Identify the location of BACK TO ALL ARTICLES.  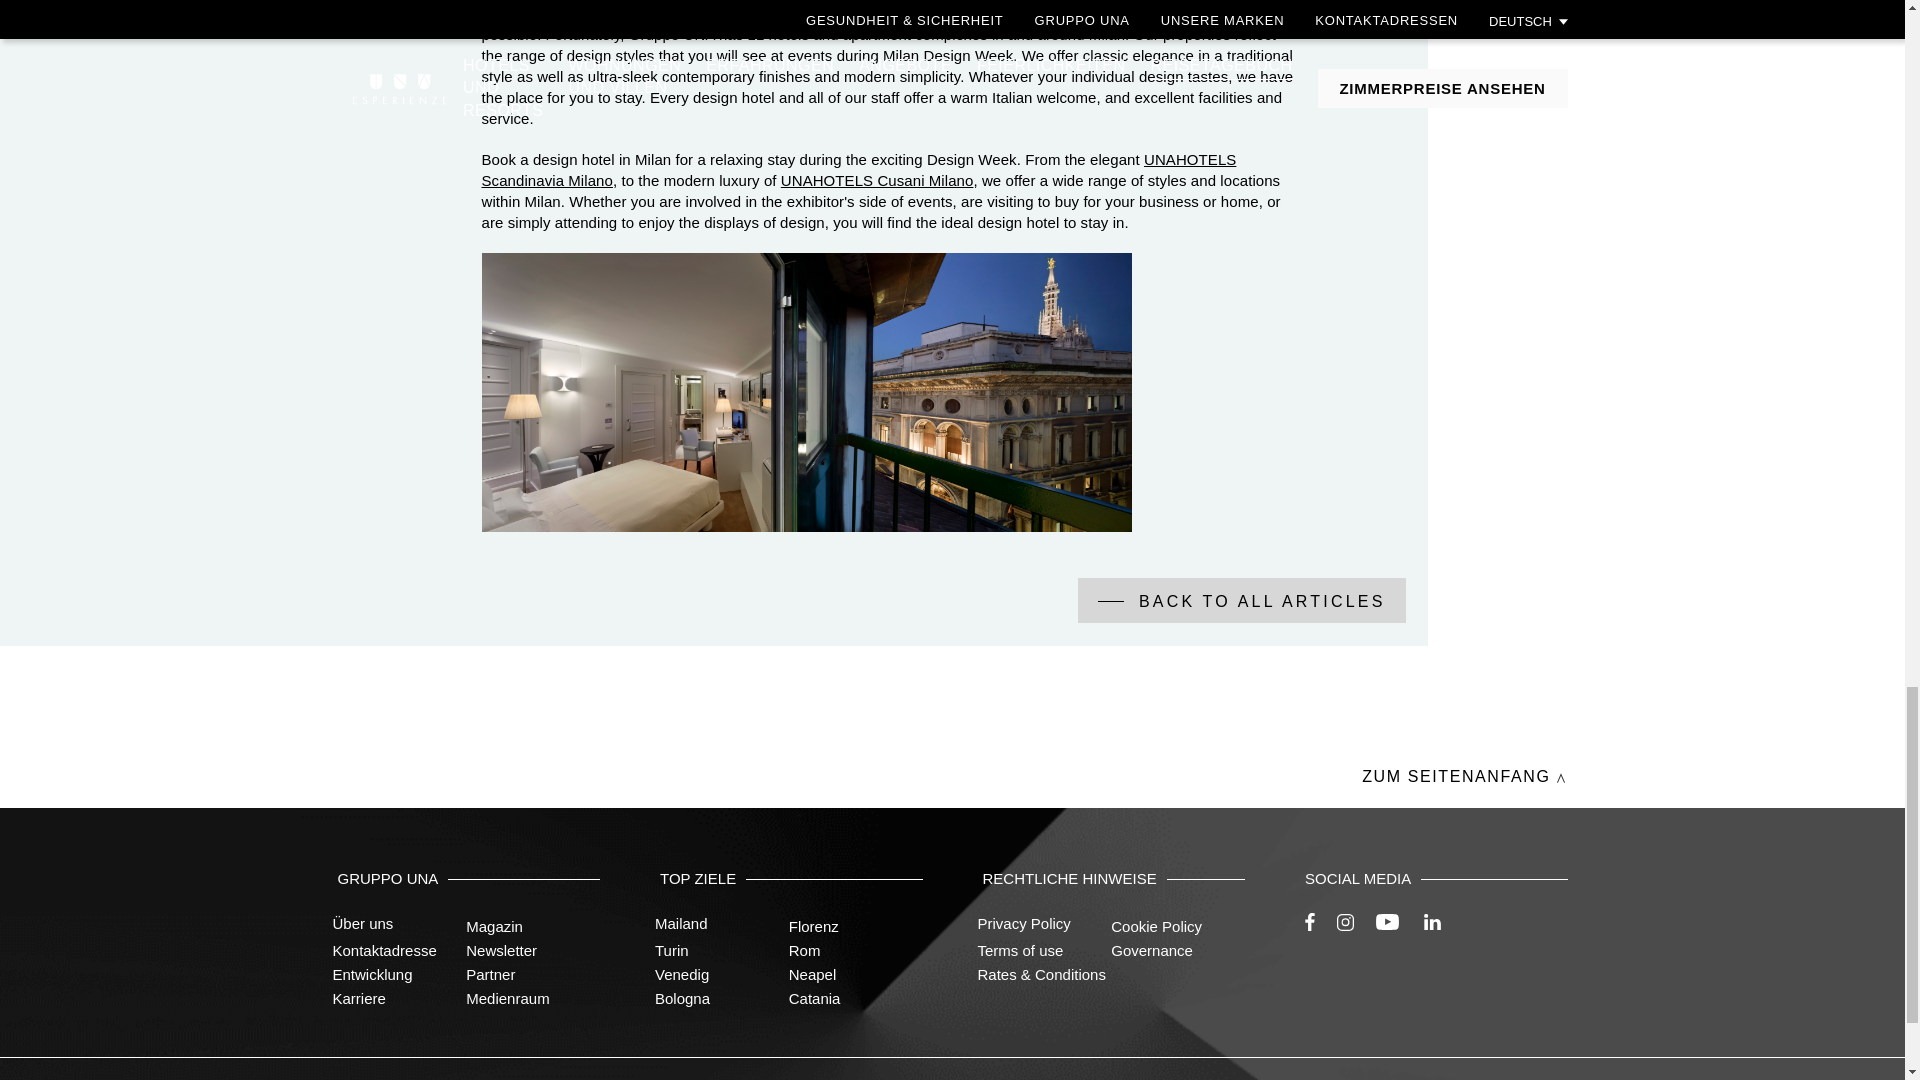
(1241, 600).